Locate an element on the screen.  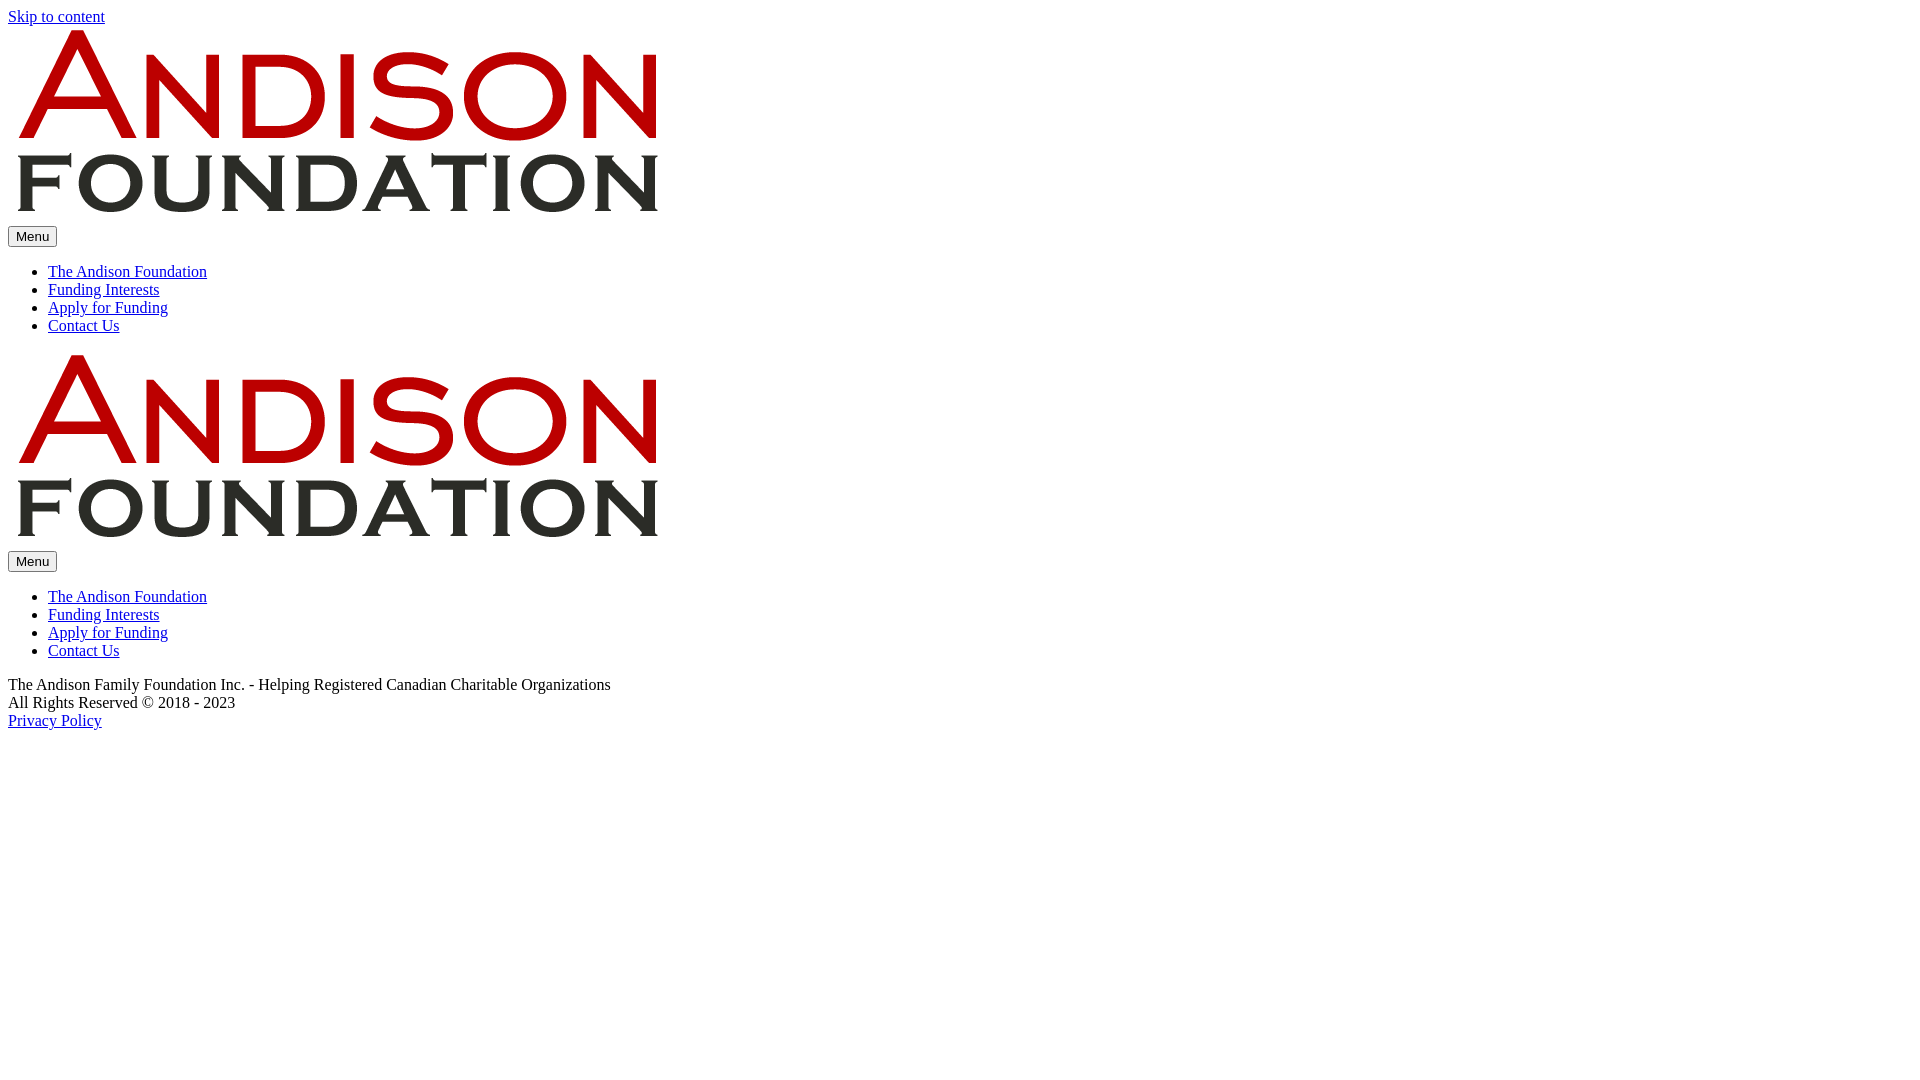
Privacy Policy is located at coordinates (55, 720).